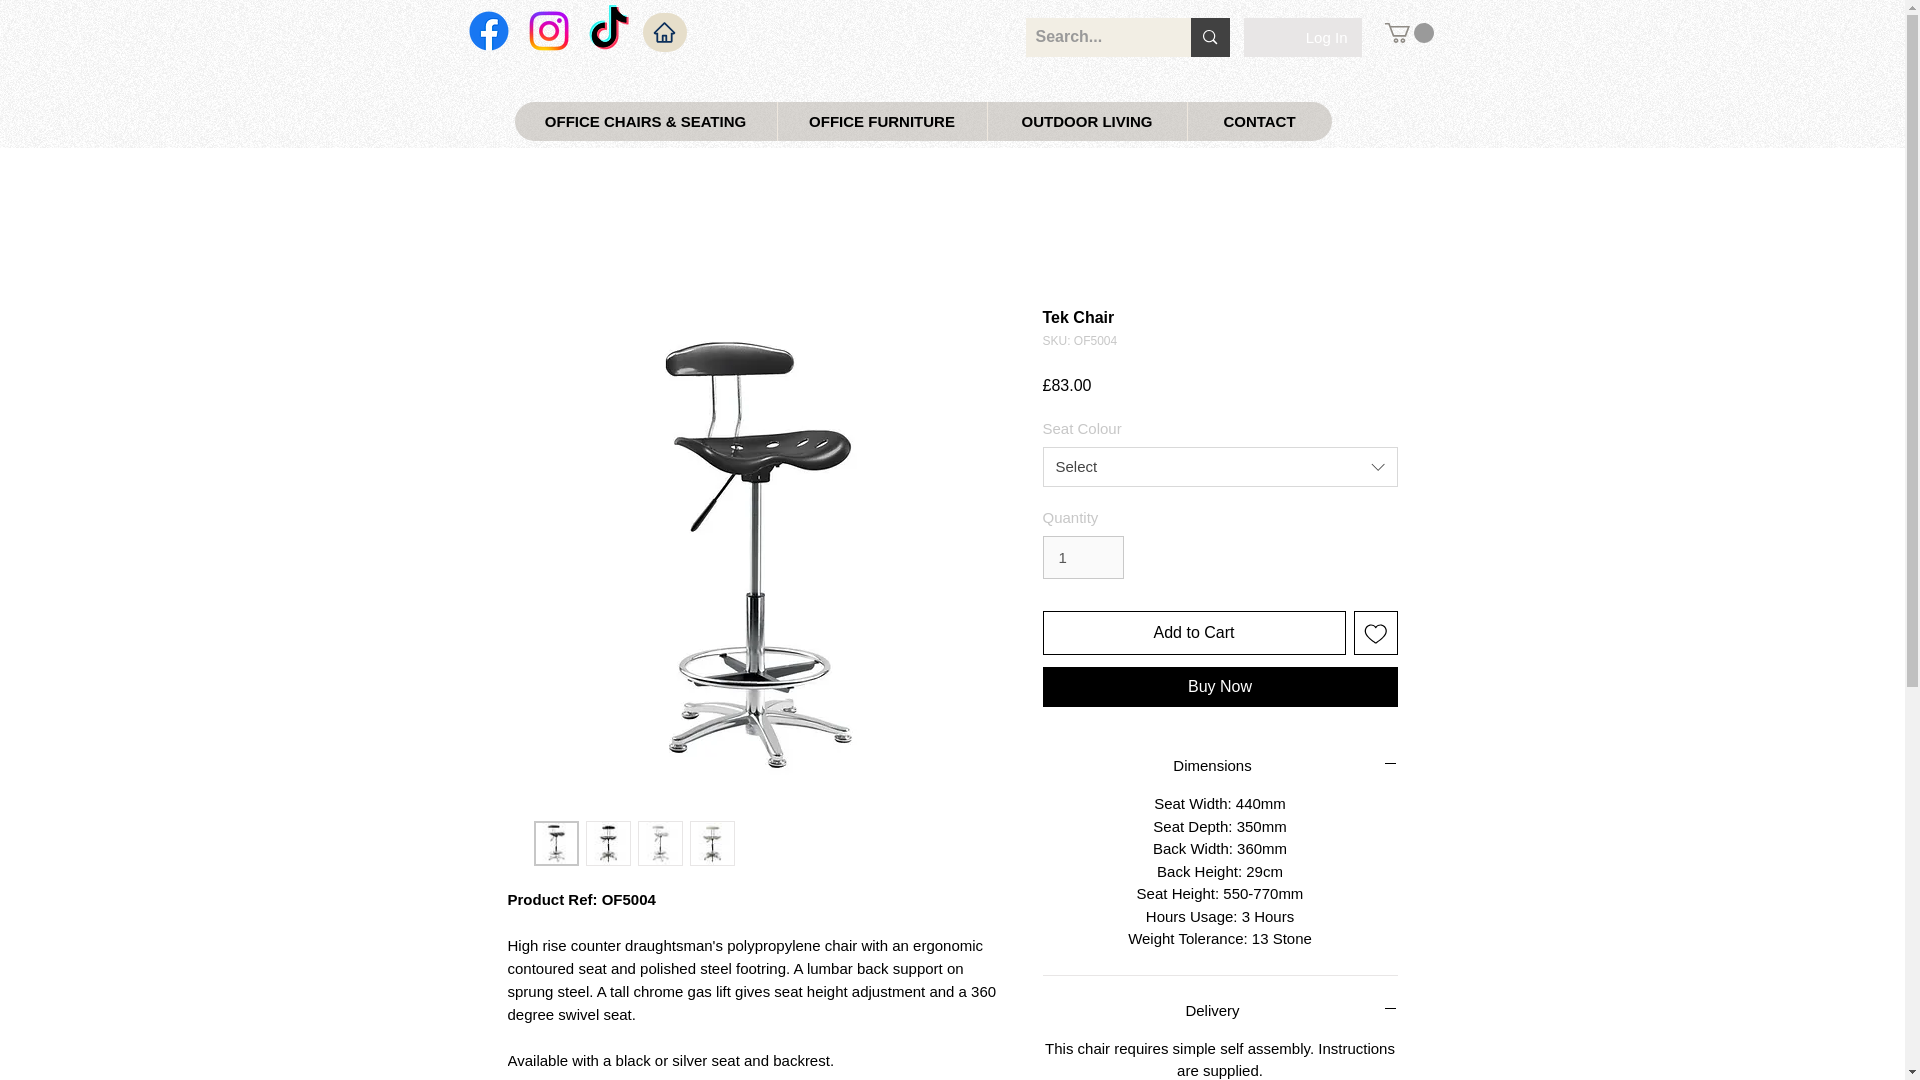  What do you see at coordinates (1220, 467) in the screenshot?
I see `Select` at bounding box center [1220, 467].